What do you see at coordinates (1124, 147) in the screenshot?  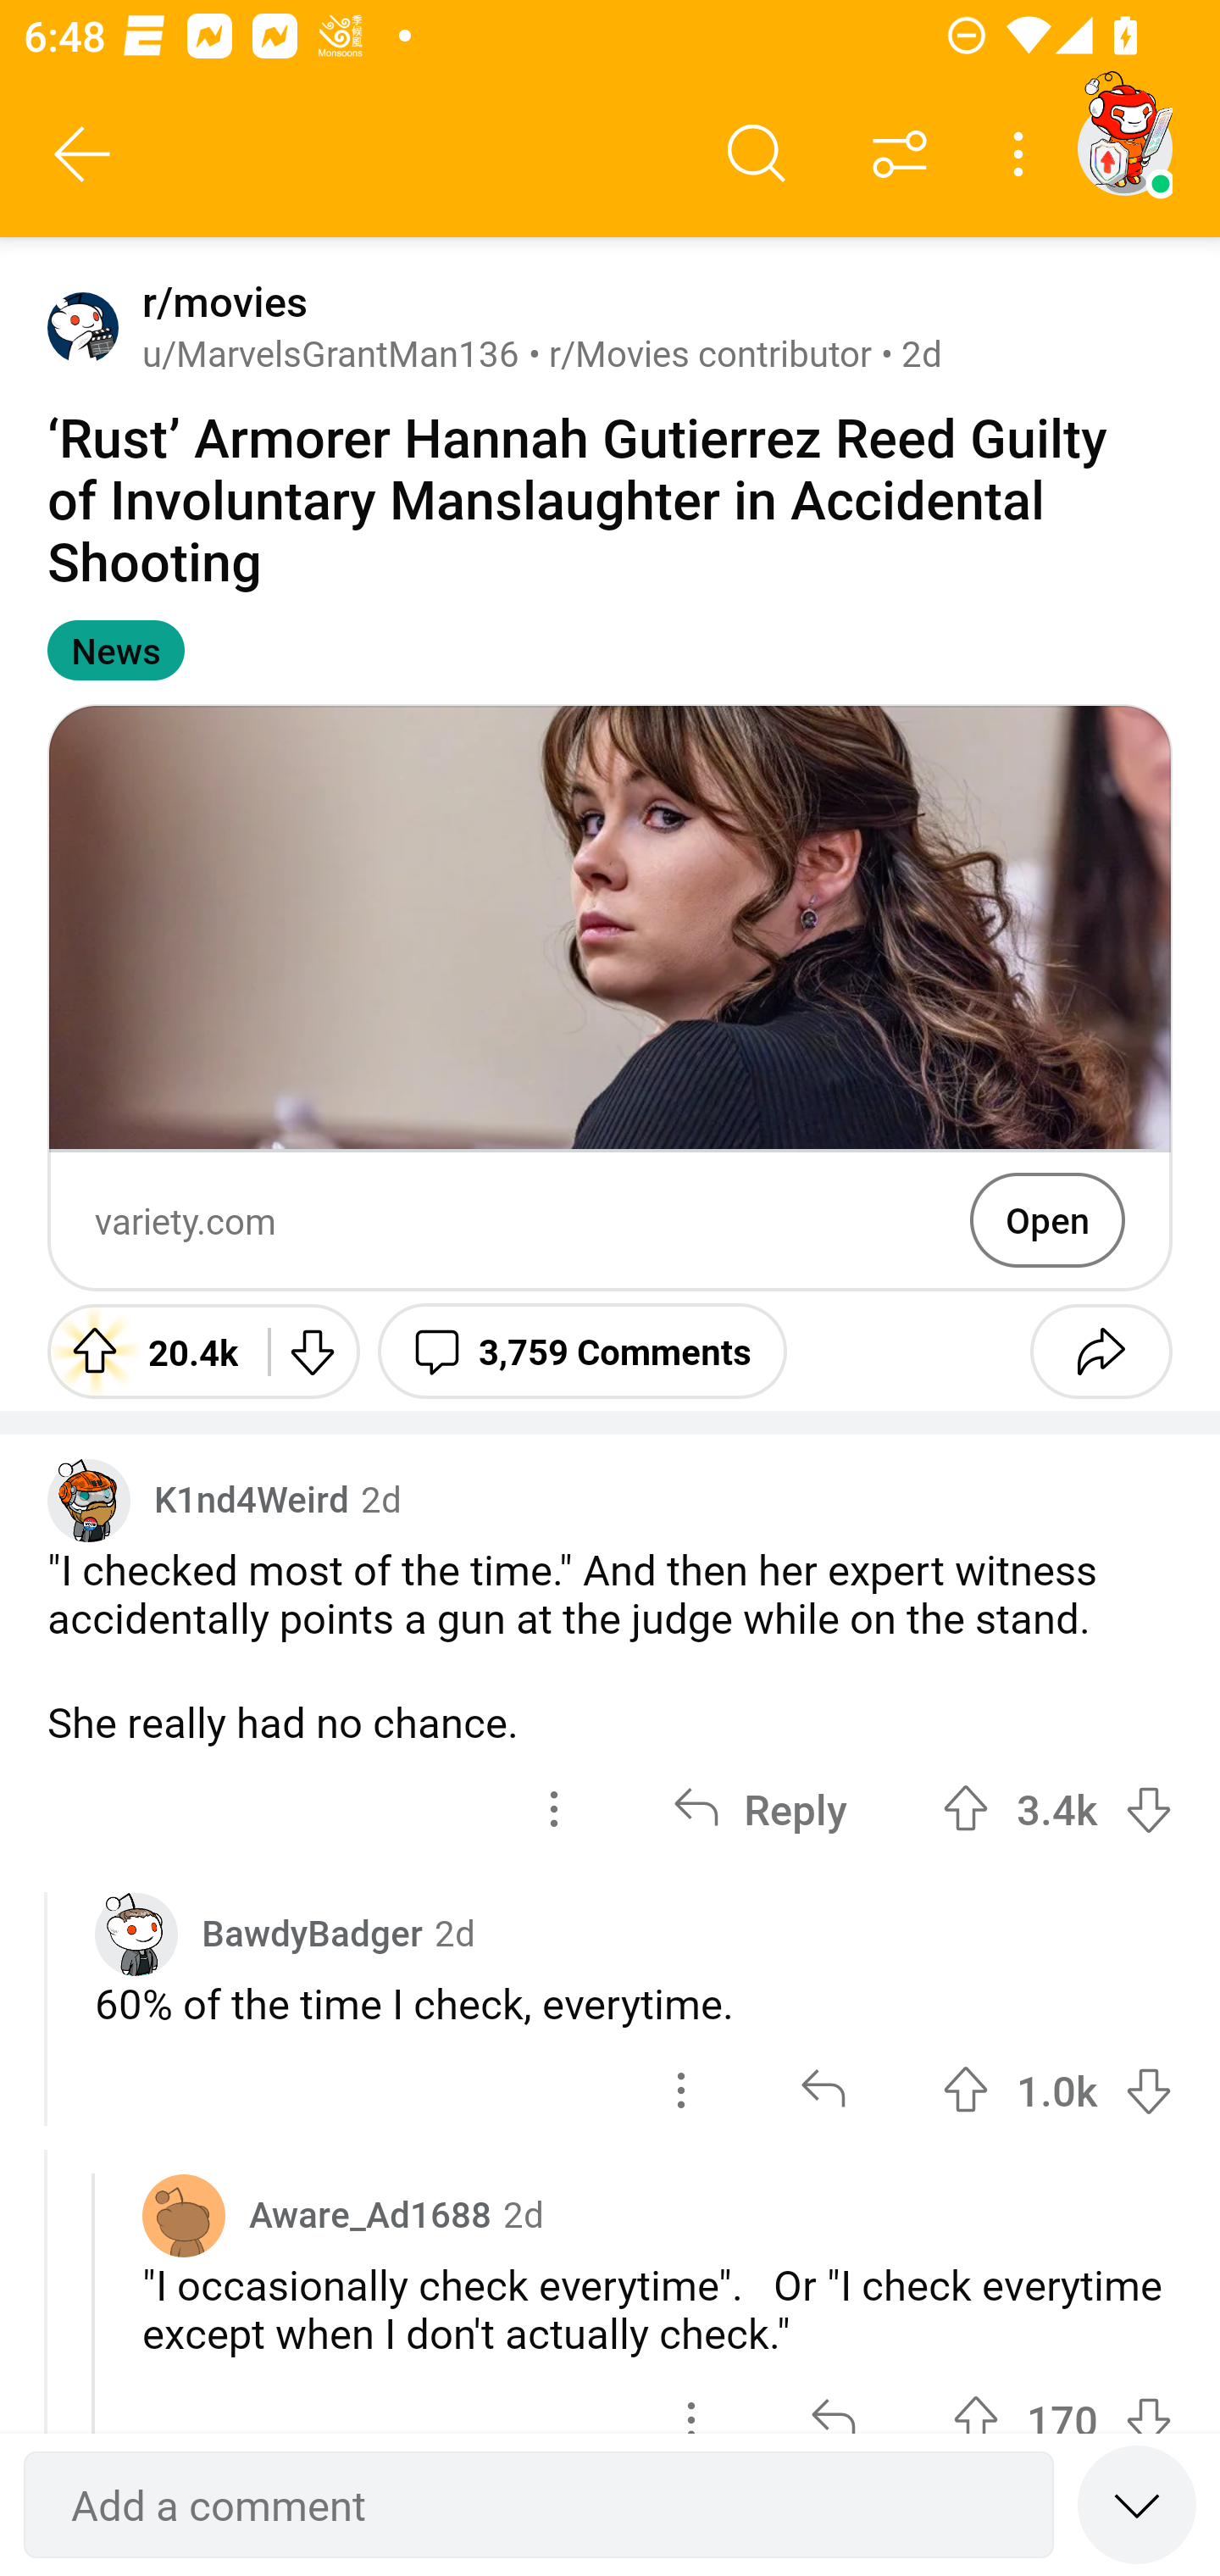 I see `TestAppium002 account` at bounding box center [1124, 147].